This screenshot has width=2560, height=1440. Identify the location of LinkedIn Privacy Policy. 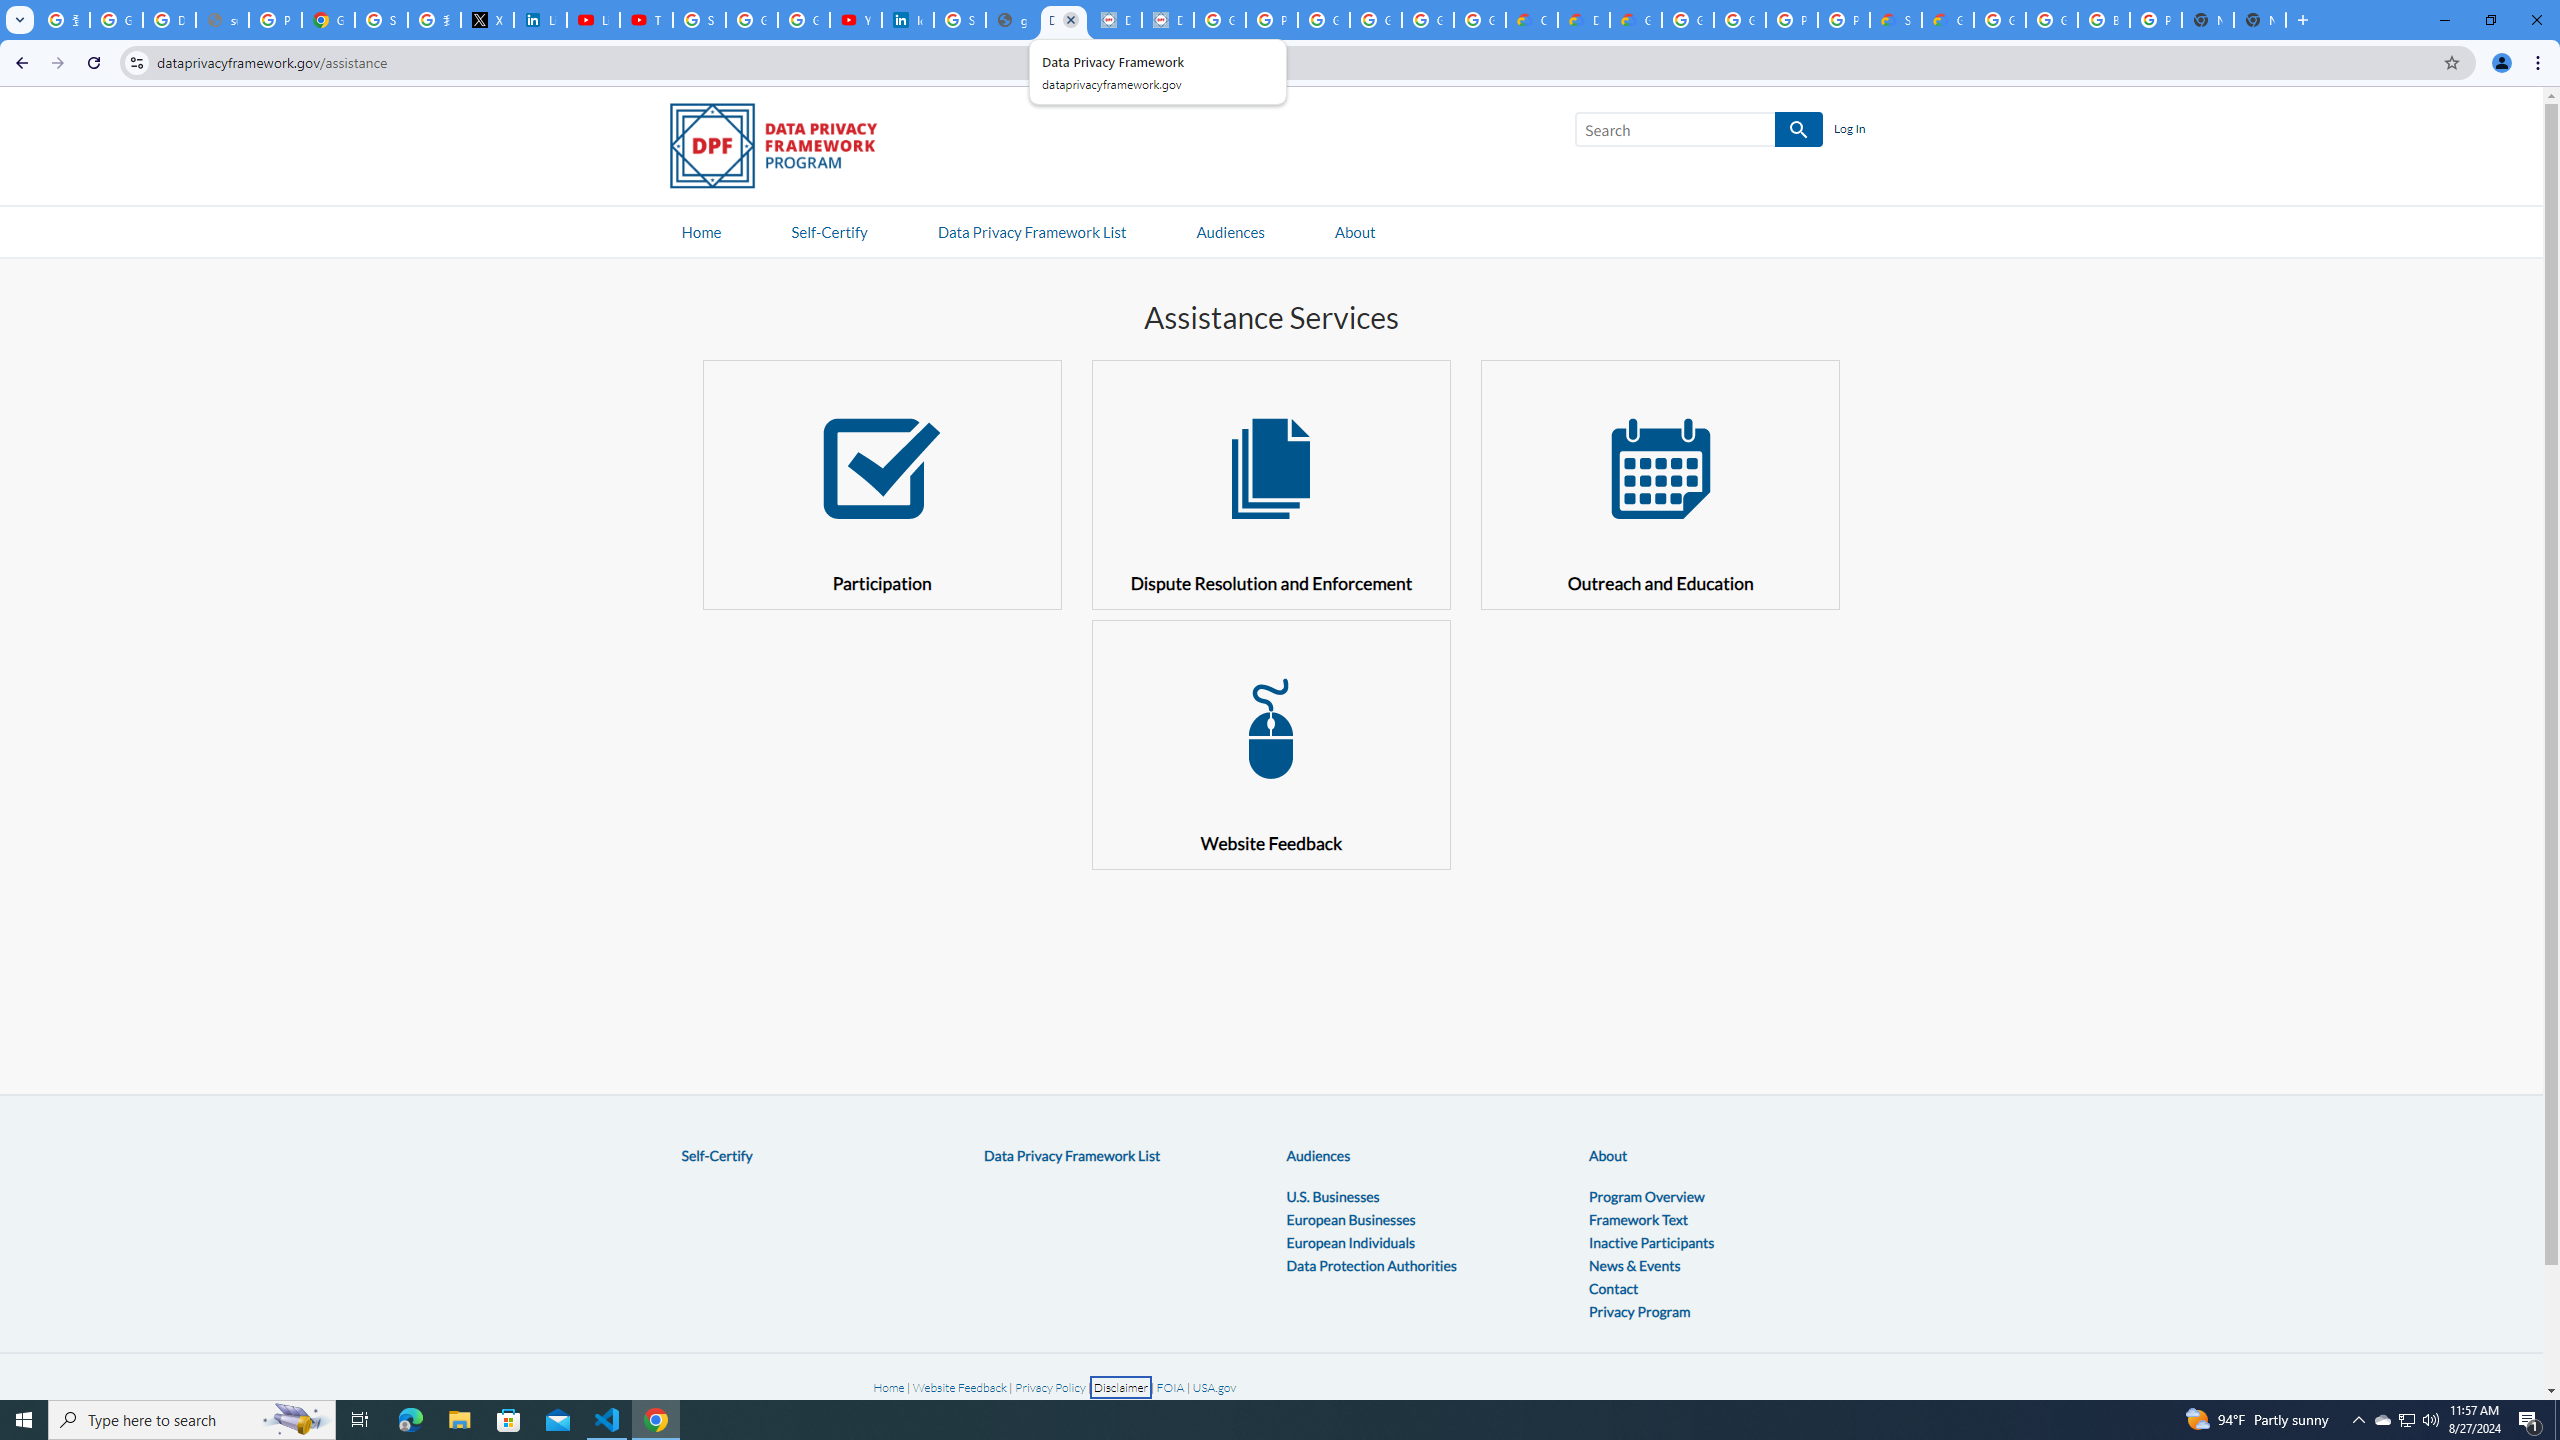
(540, 20).